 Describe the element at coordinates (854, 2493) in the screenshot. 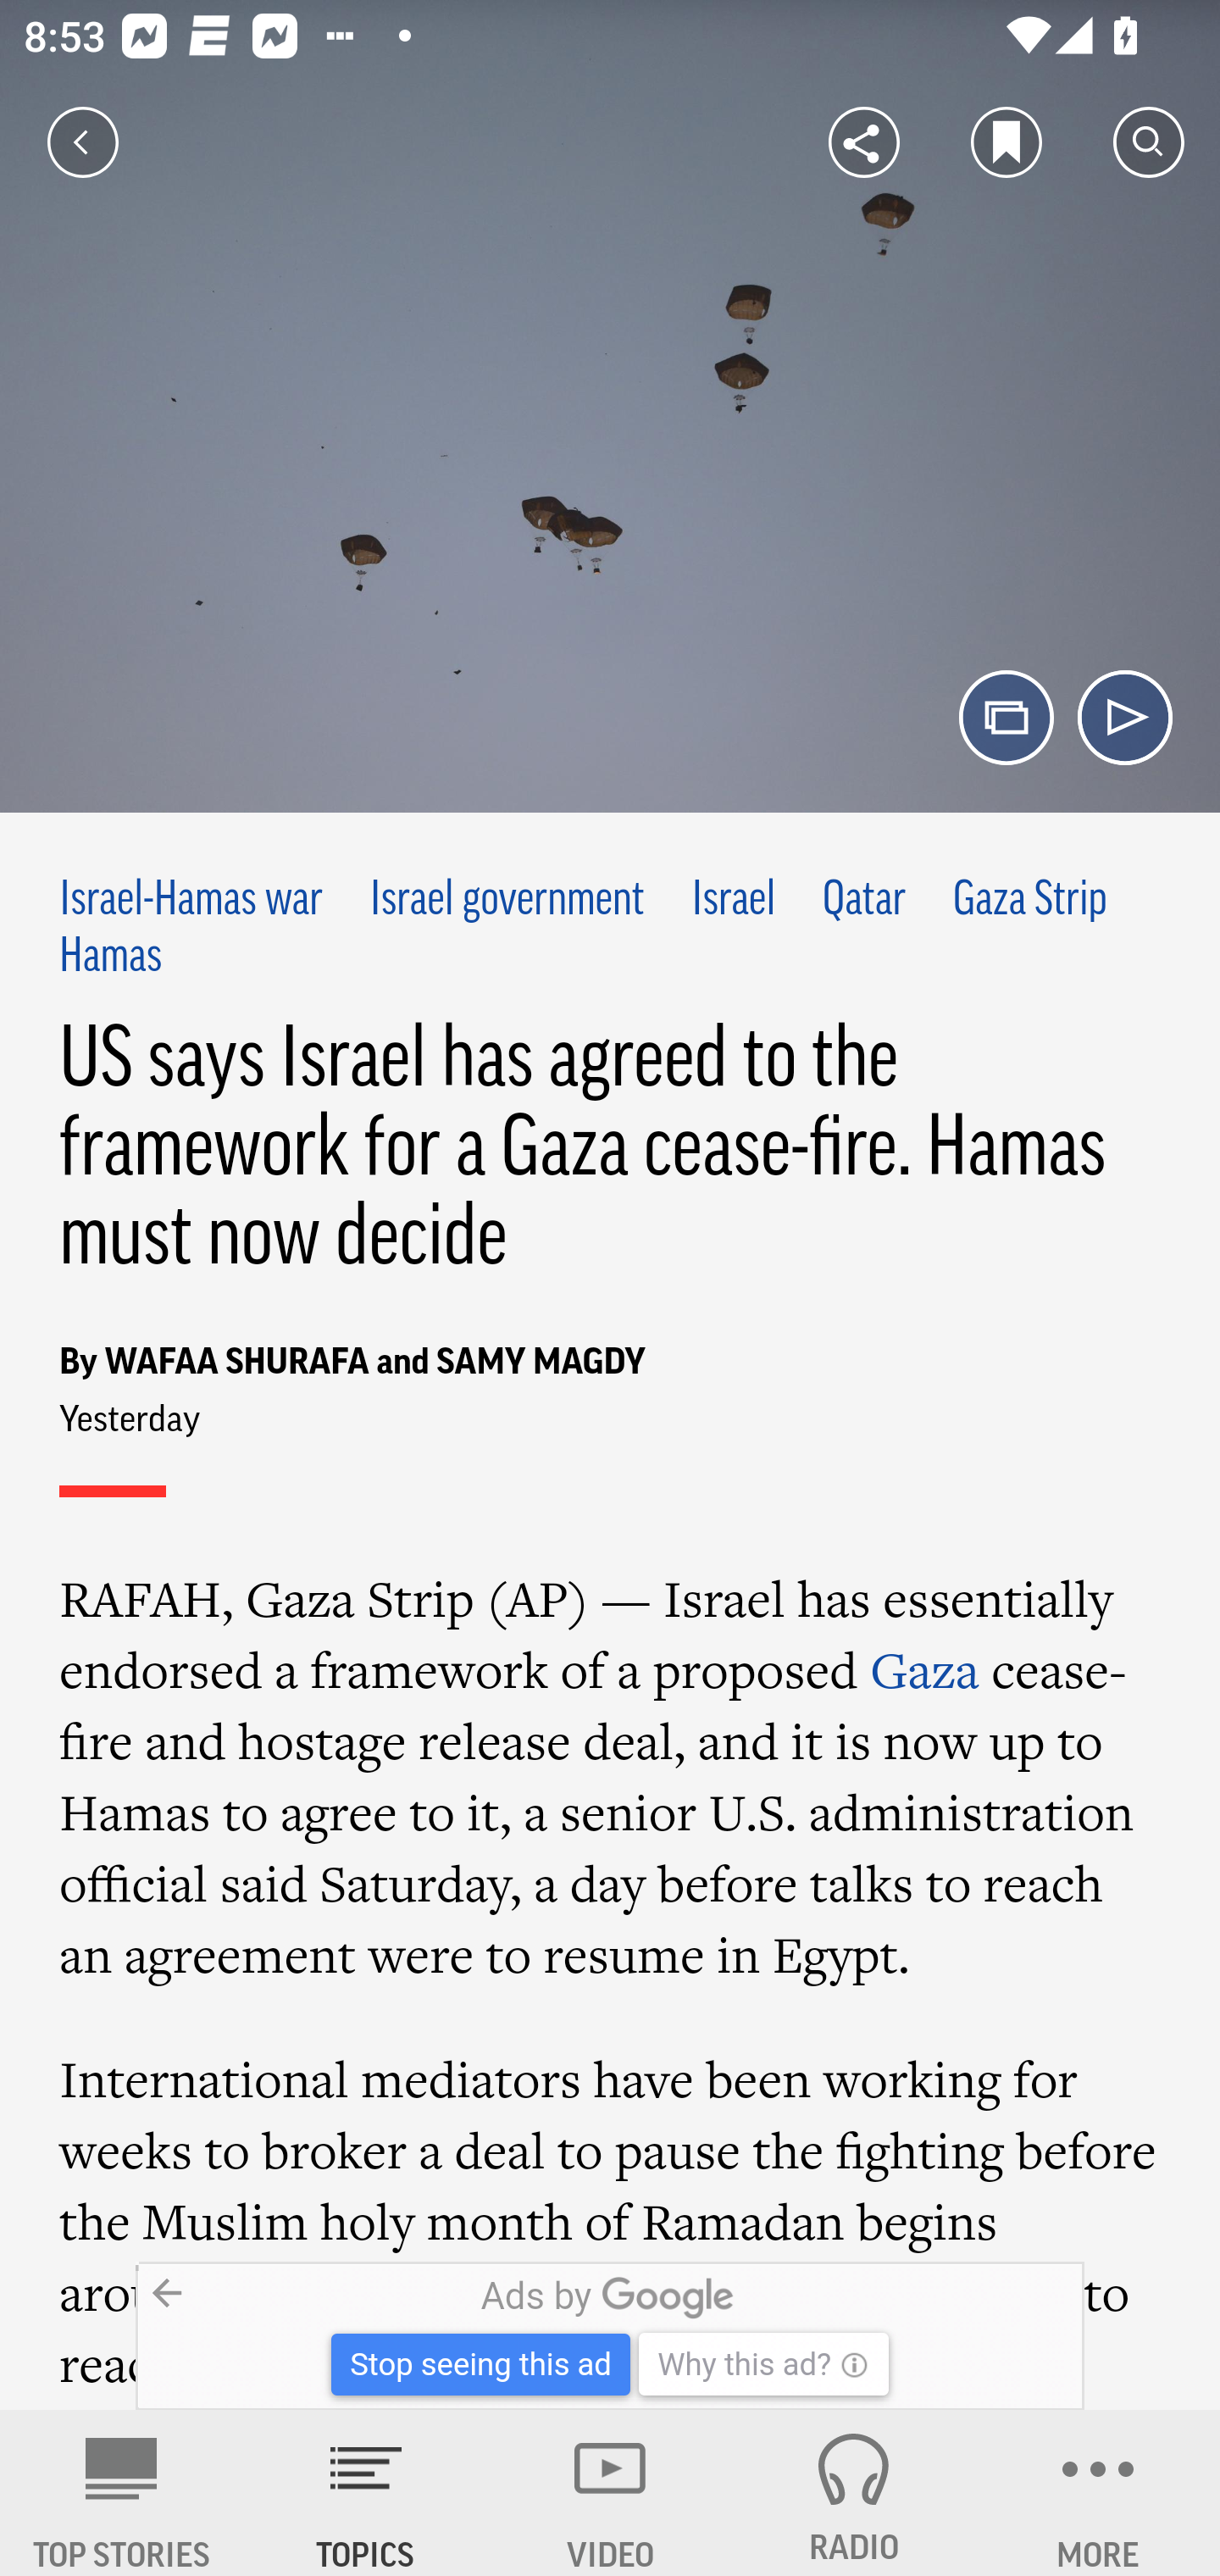

I see `RADIO` at that location.